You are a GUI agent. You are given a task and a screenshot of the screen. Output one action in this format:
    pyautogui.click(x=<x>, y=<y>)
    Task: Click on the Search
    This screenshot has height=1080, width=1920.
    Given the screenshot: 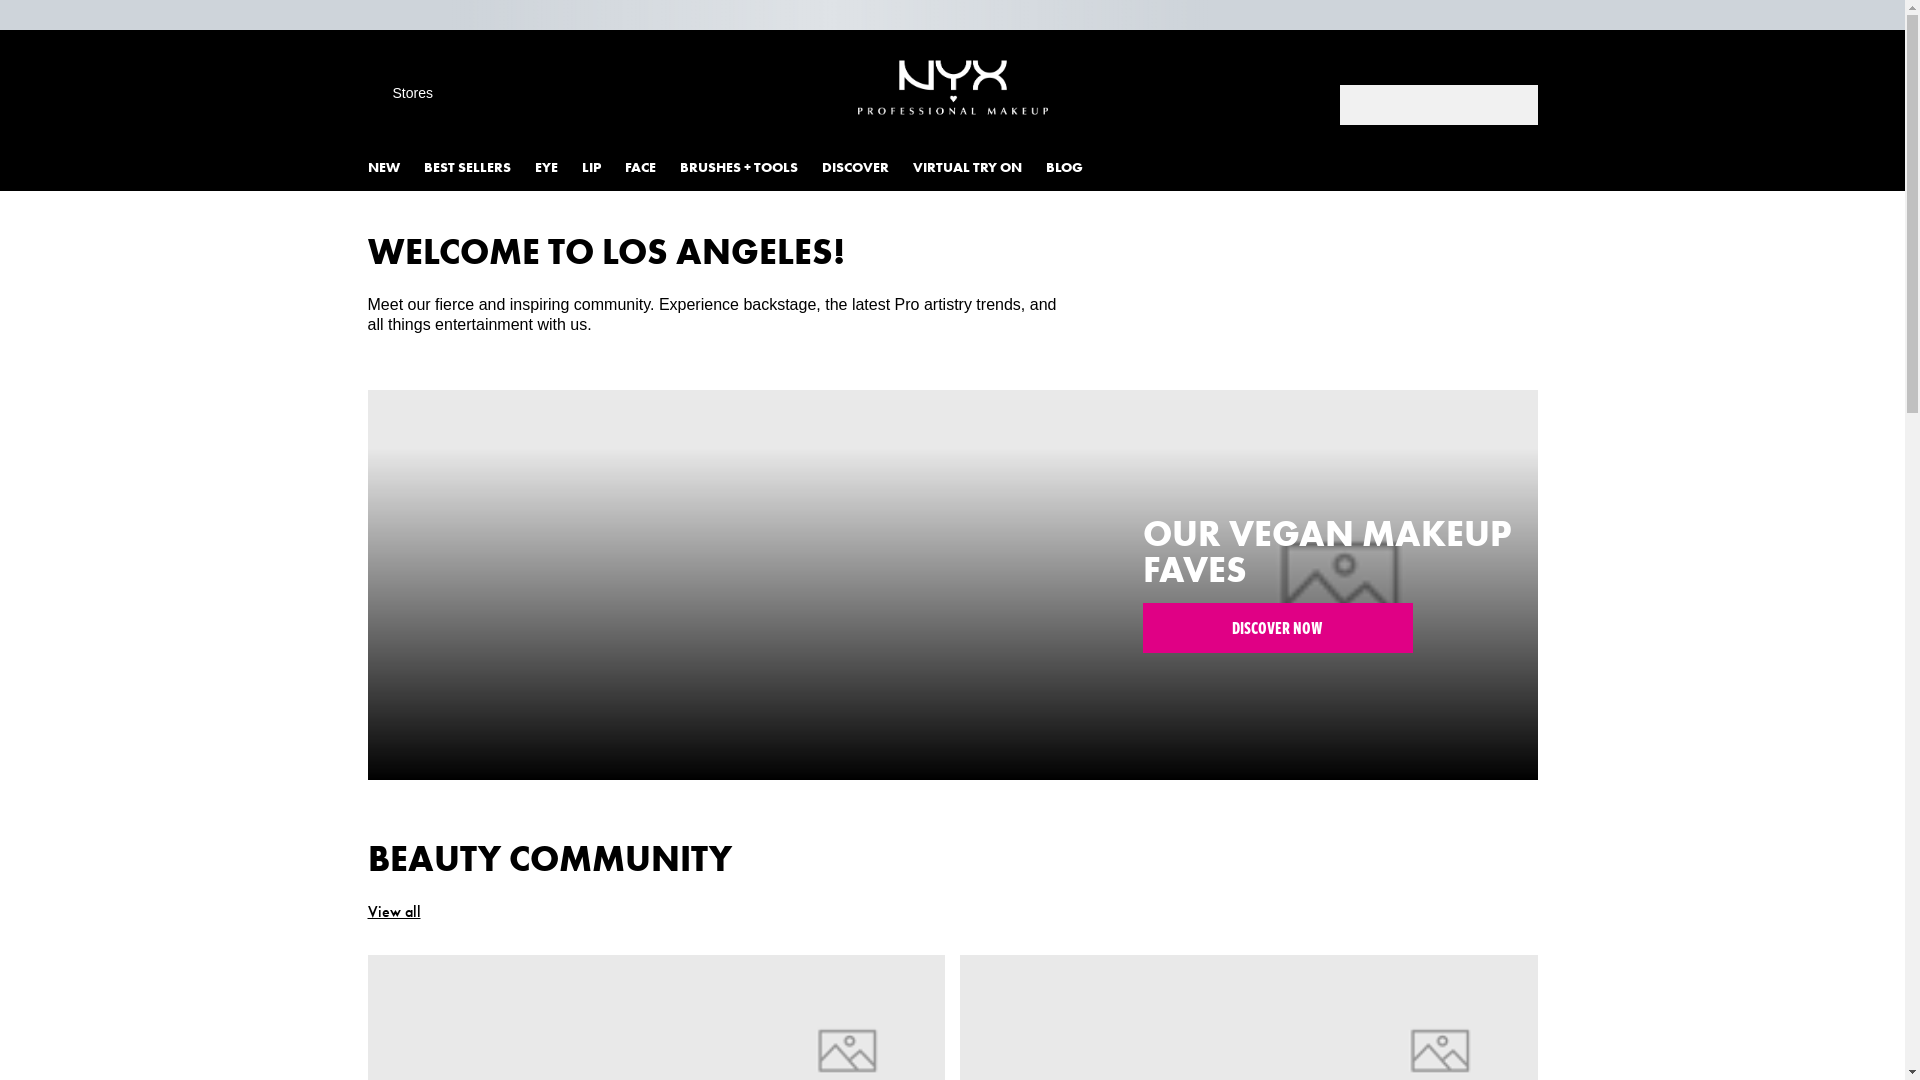 What is the action you would take?
    pyautogui.click(x=1508, y=107)
    